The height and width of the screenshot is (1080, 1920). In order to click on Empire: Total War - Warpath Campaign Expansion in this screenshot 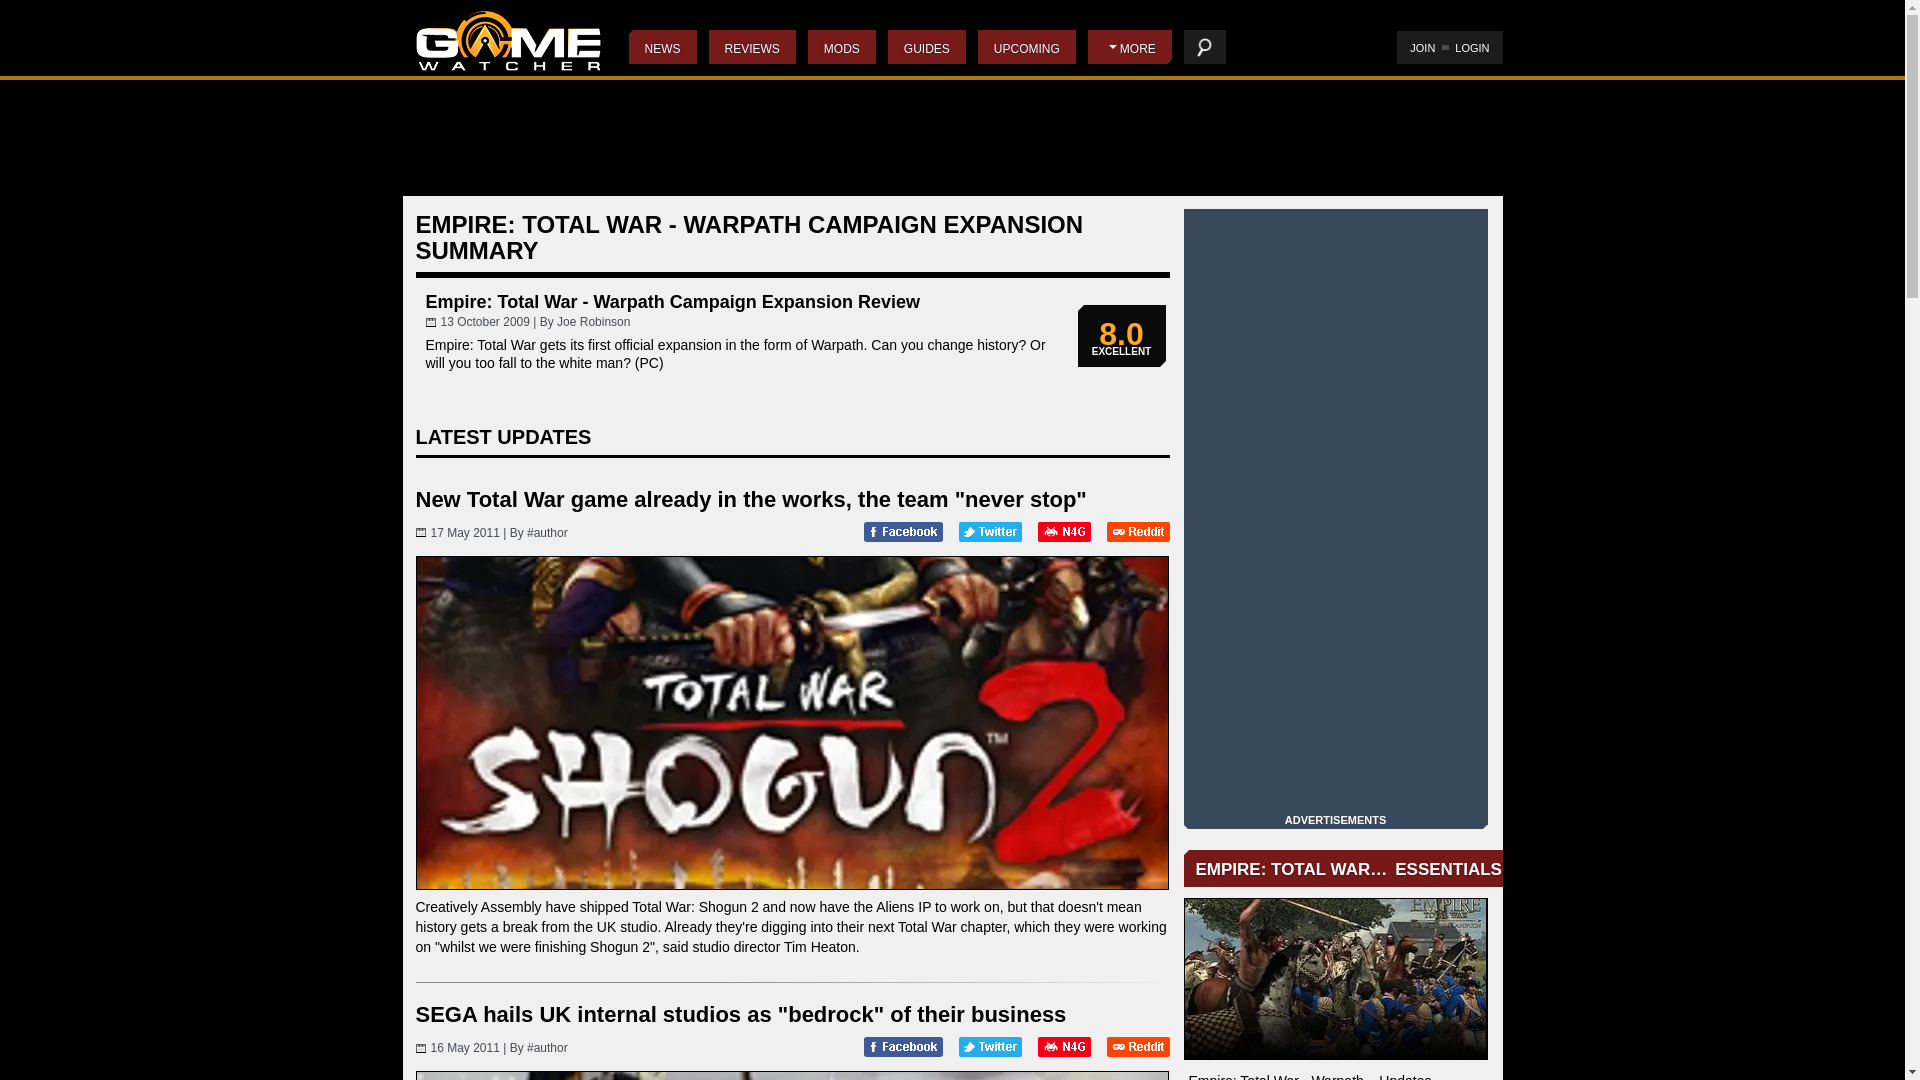, I will do `click(1336, 978)`.